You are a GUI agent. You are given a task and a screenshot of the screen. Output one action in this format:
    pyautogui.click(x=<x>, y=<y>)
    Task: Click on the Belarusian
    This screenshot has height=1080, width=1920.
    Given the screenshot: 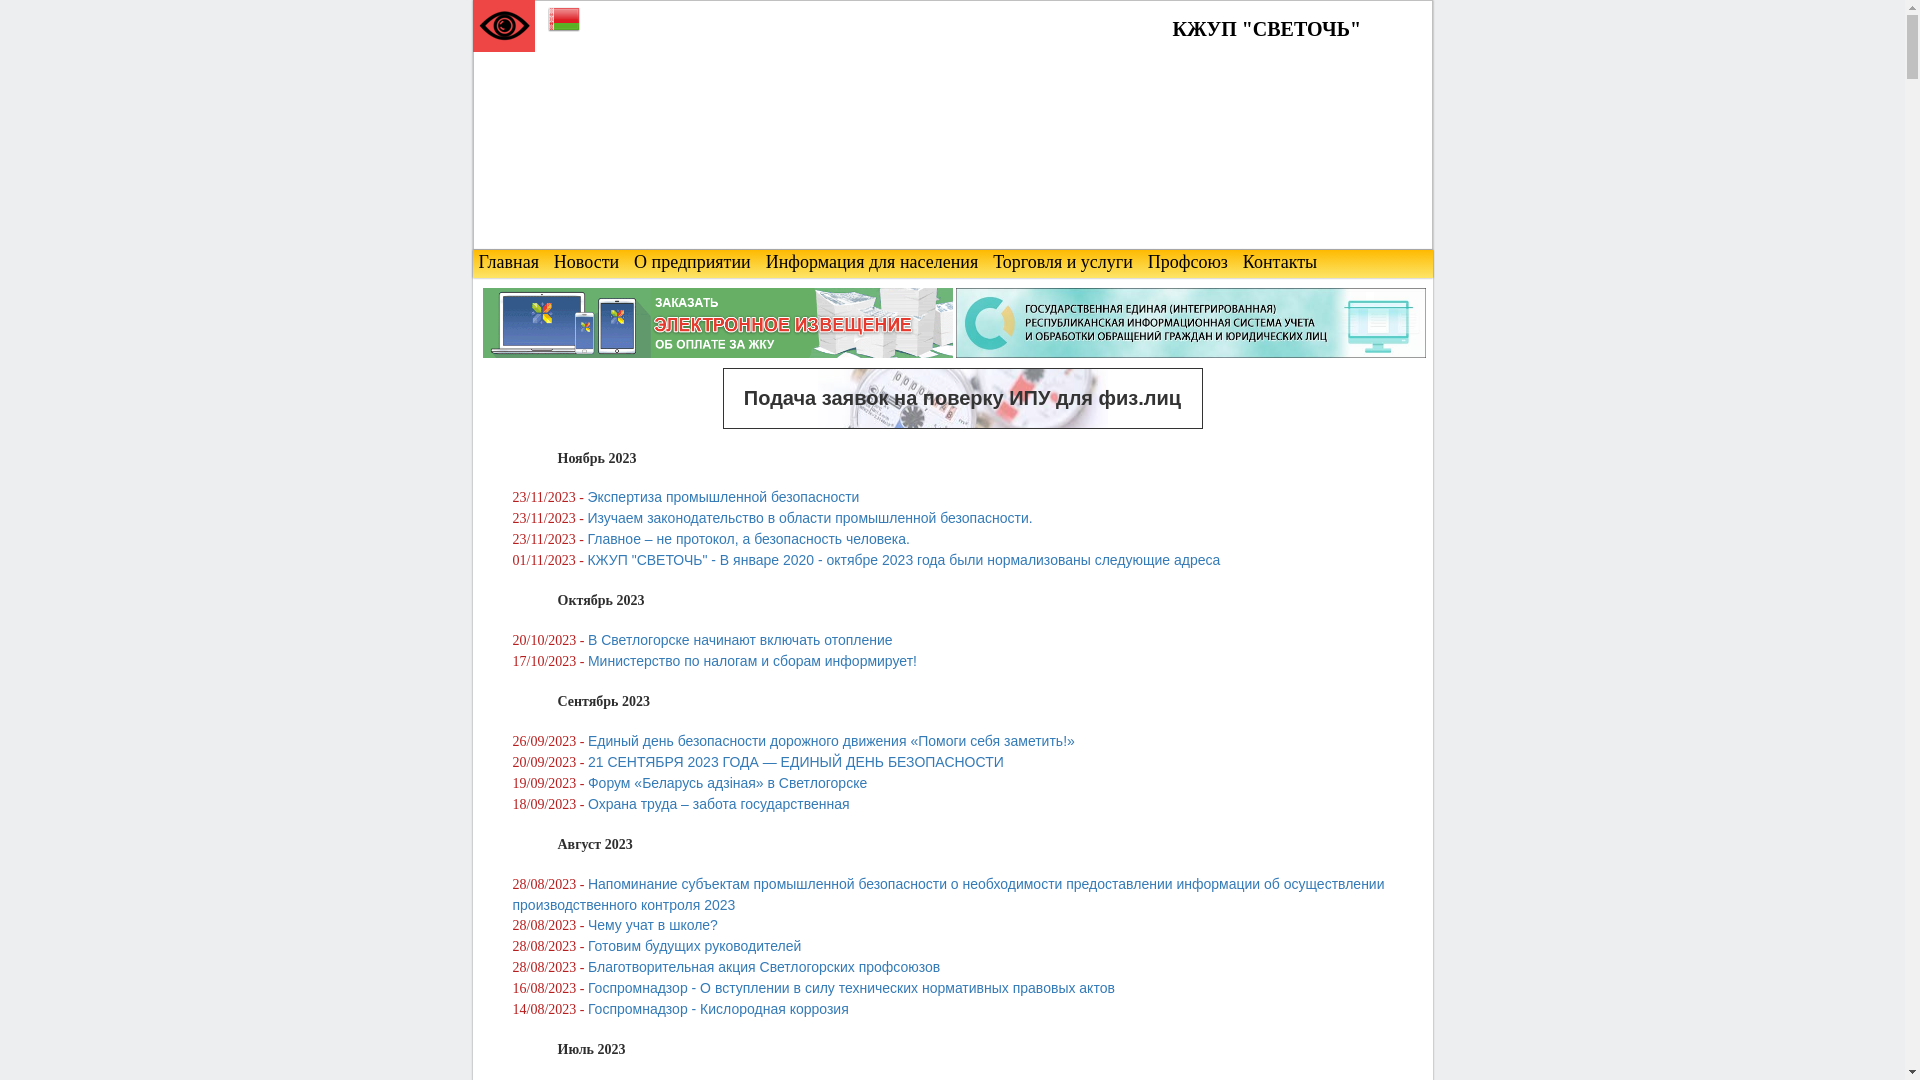 What is the action you would take?
    pyautogui.click(x=564, y=22)
    